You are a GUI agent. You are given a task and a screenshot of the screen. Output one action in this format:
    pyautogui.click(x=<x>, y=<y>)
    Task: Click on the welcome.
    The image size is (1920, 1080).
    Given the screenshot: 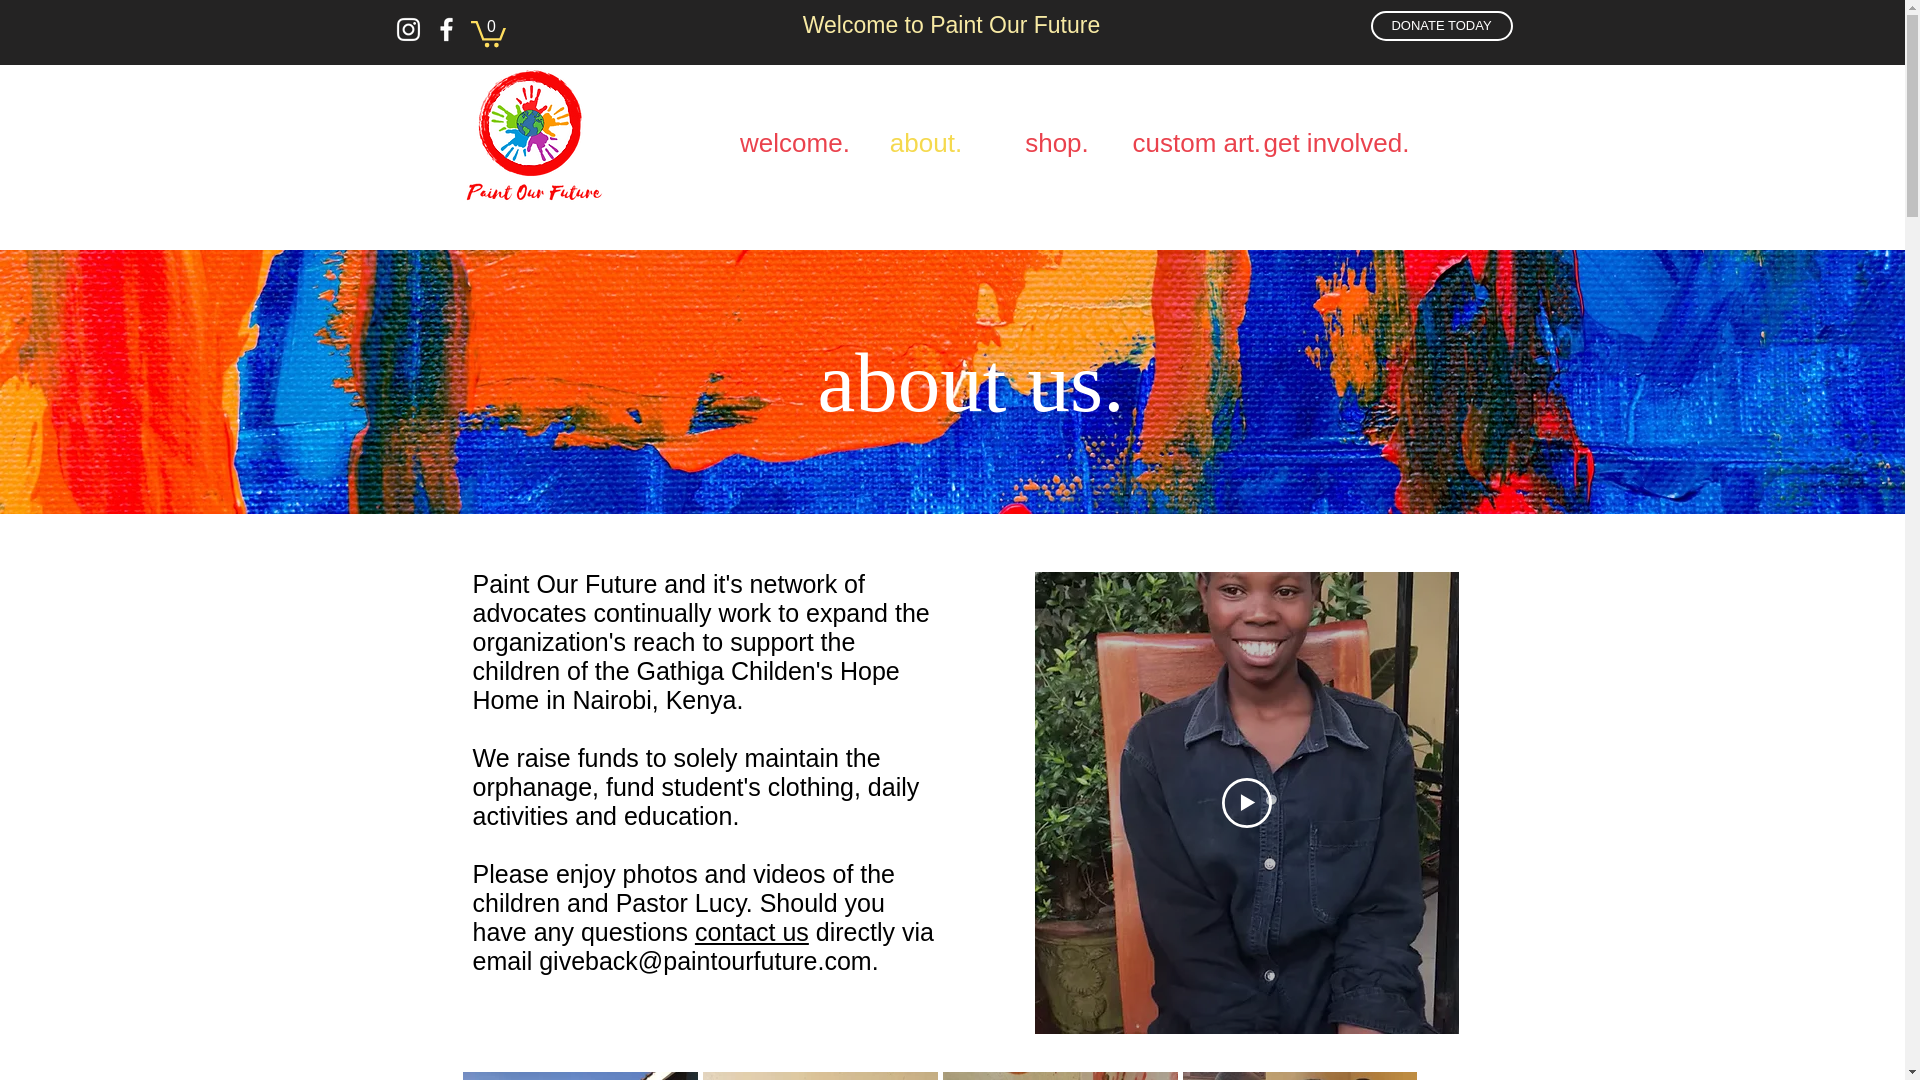 What is the action you would take?
    pyautogui.click(x=794, y=140)
    